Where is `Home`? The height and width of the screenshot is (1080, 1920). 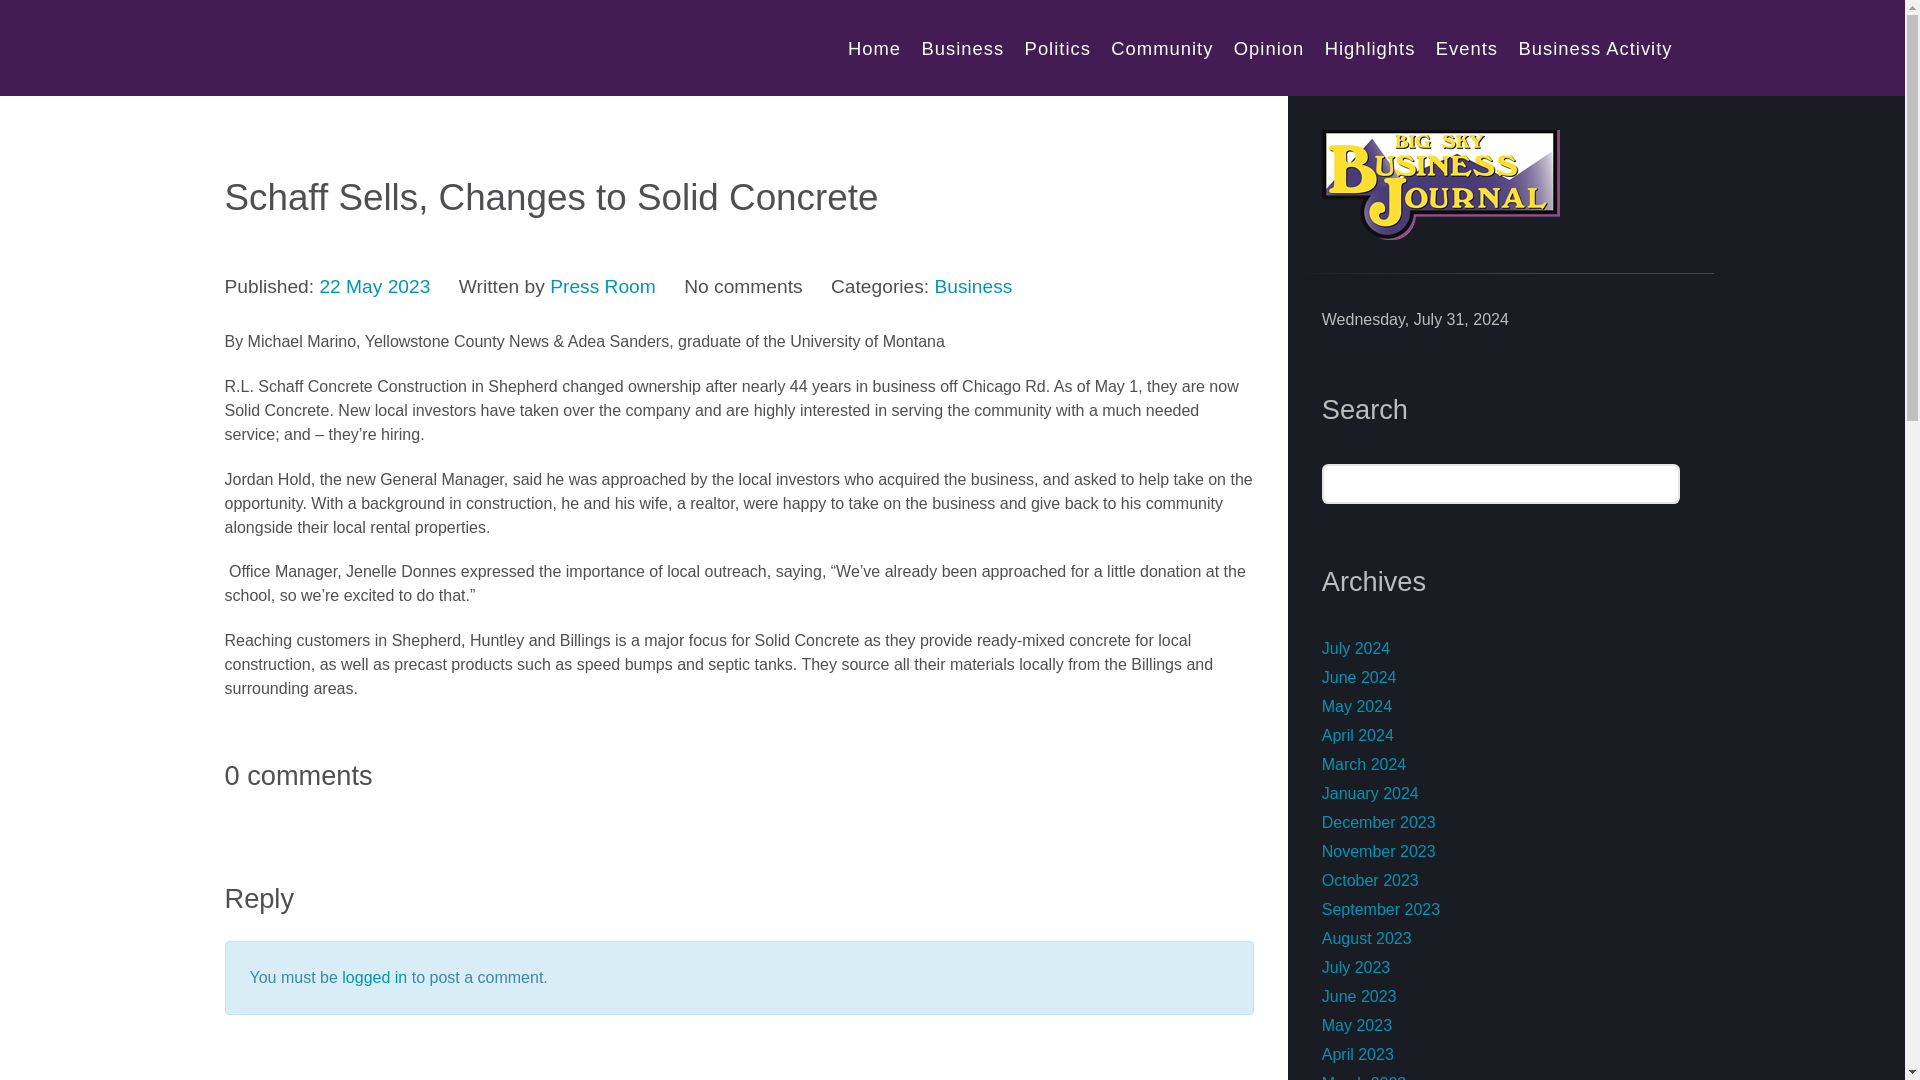 Home is located at coordinates (874, 47).